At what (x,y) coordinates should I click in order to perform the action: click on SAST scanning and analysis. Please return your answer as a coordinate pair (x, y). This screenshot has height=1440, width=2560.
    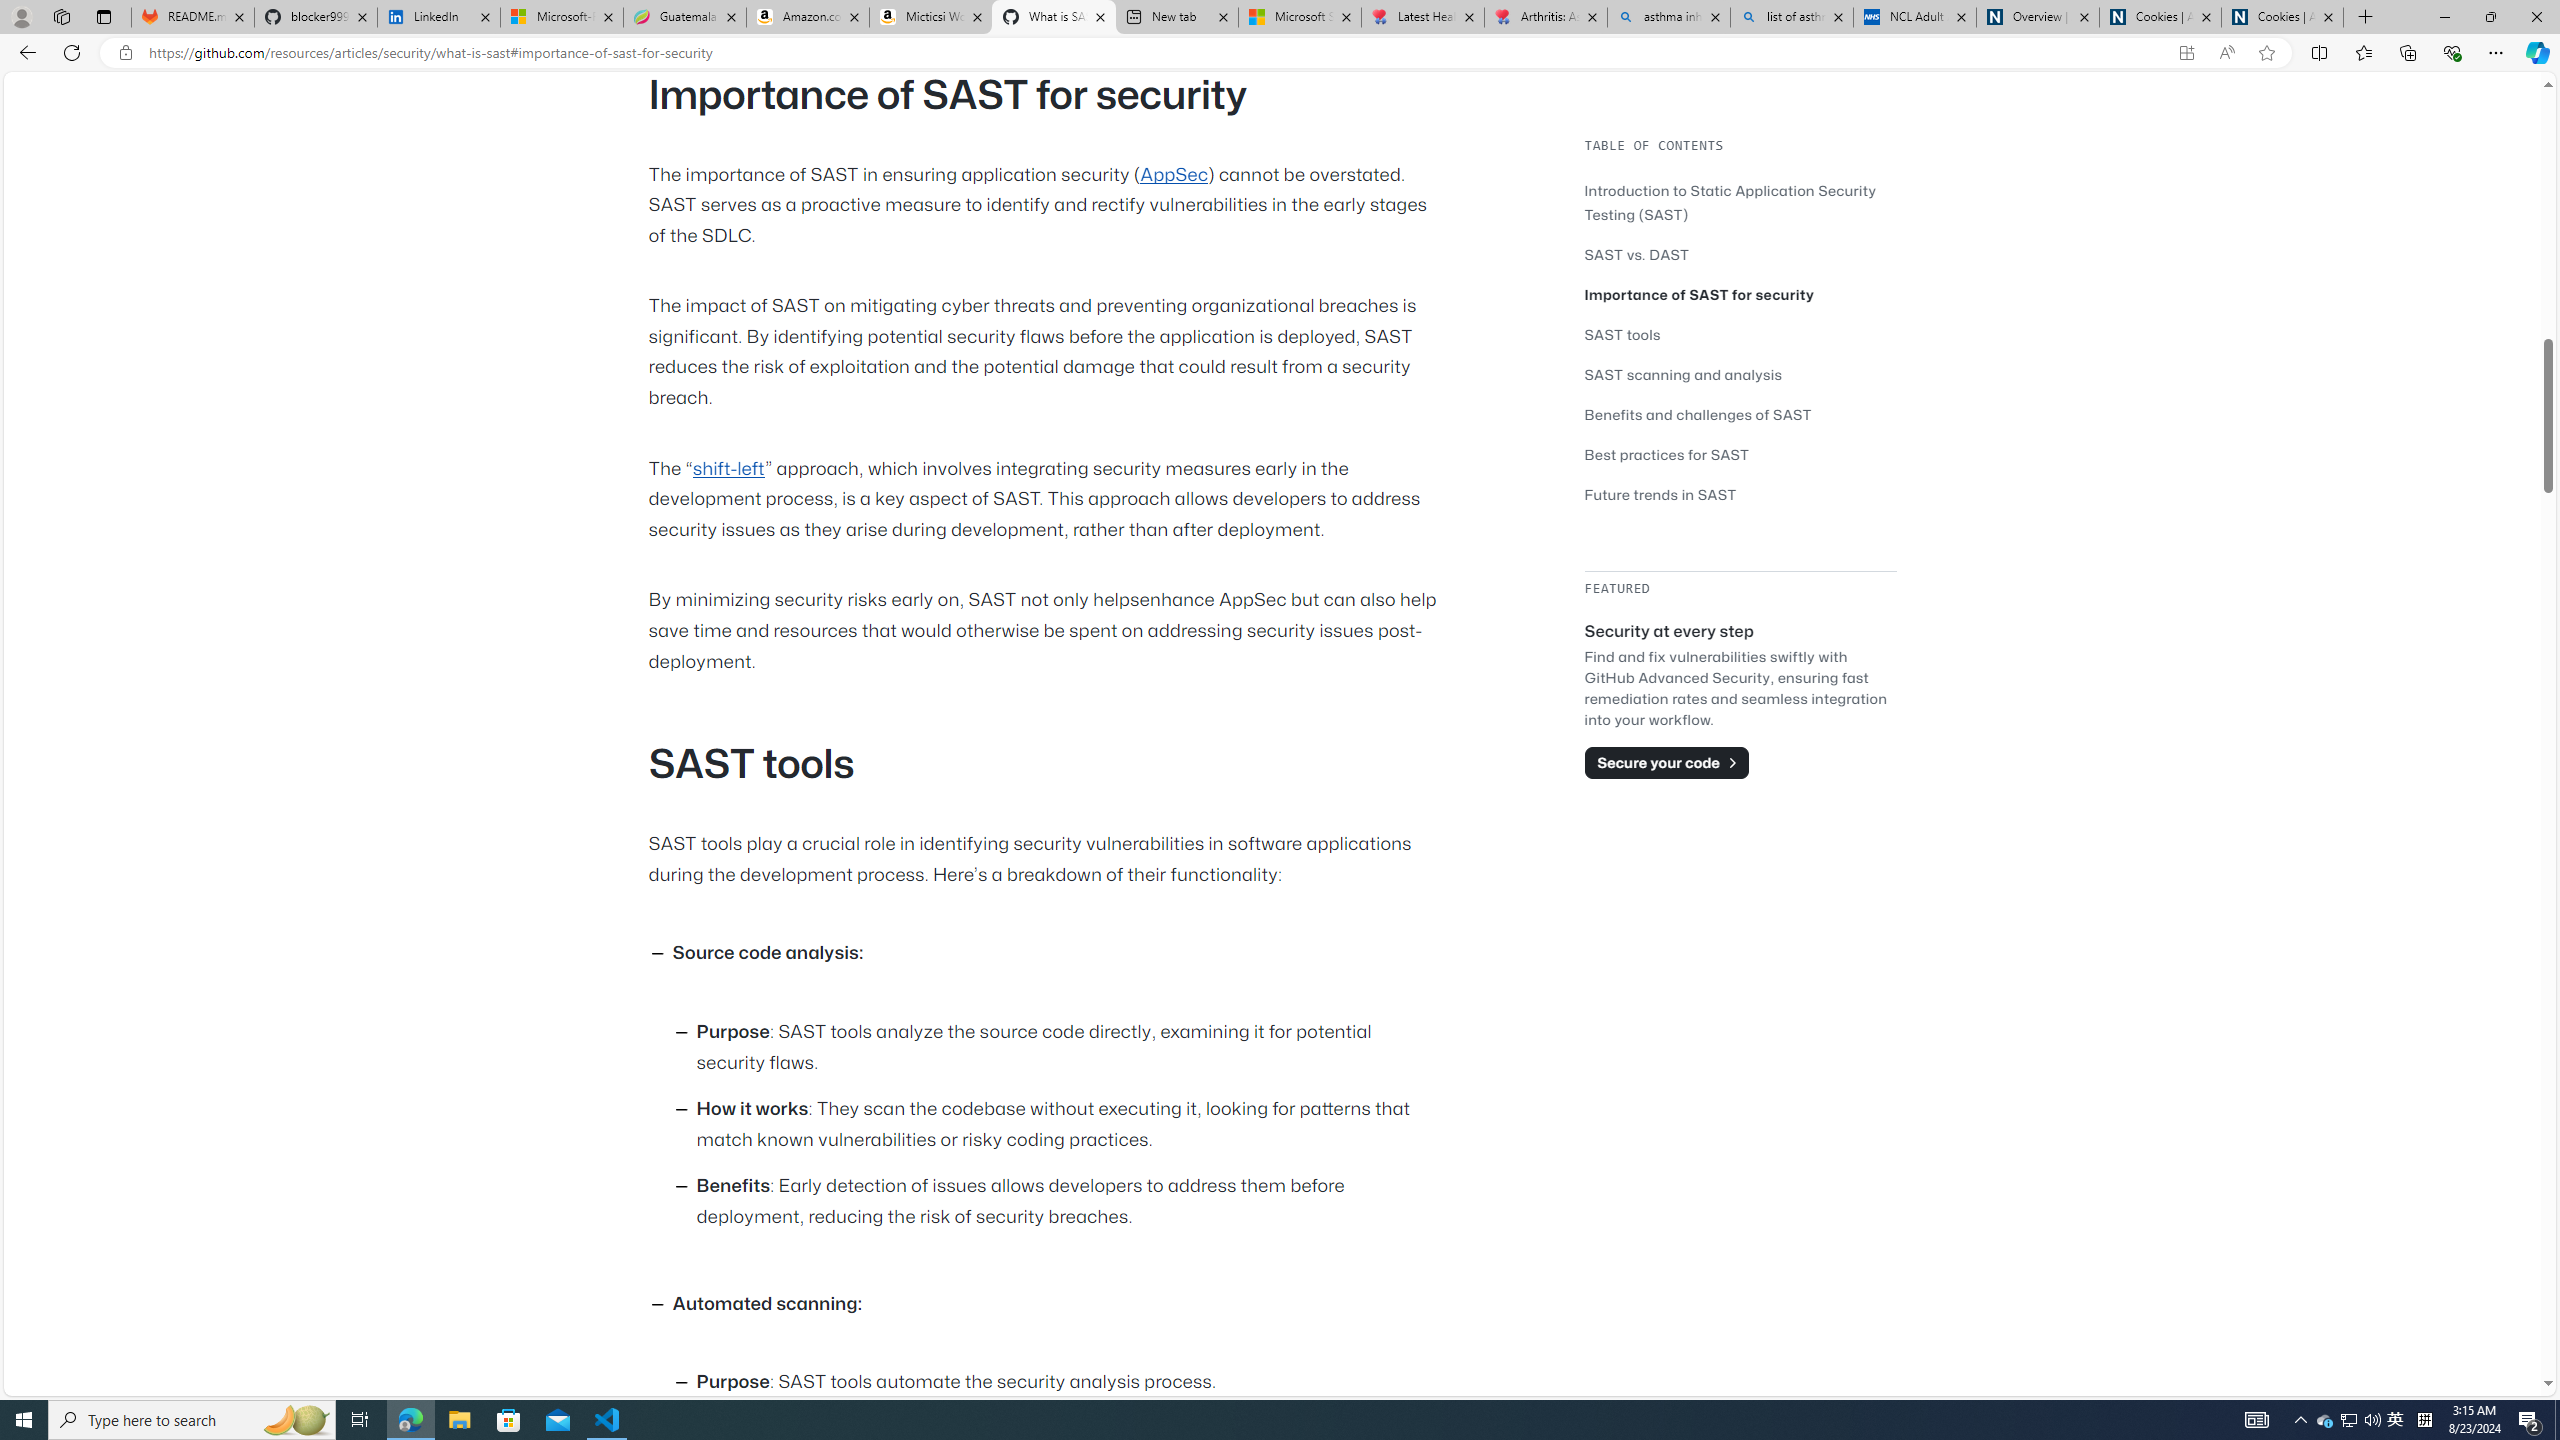
    Looking at the image, I should click on (1740, 374).